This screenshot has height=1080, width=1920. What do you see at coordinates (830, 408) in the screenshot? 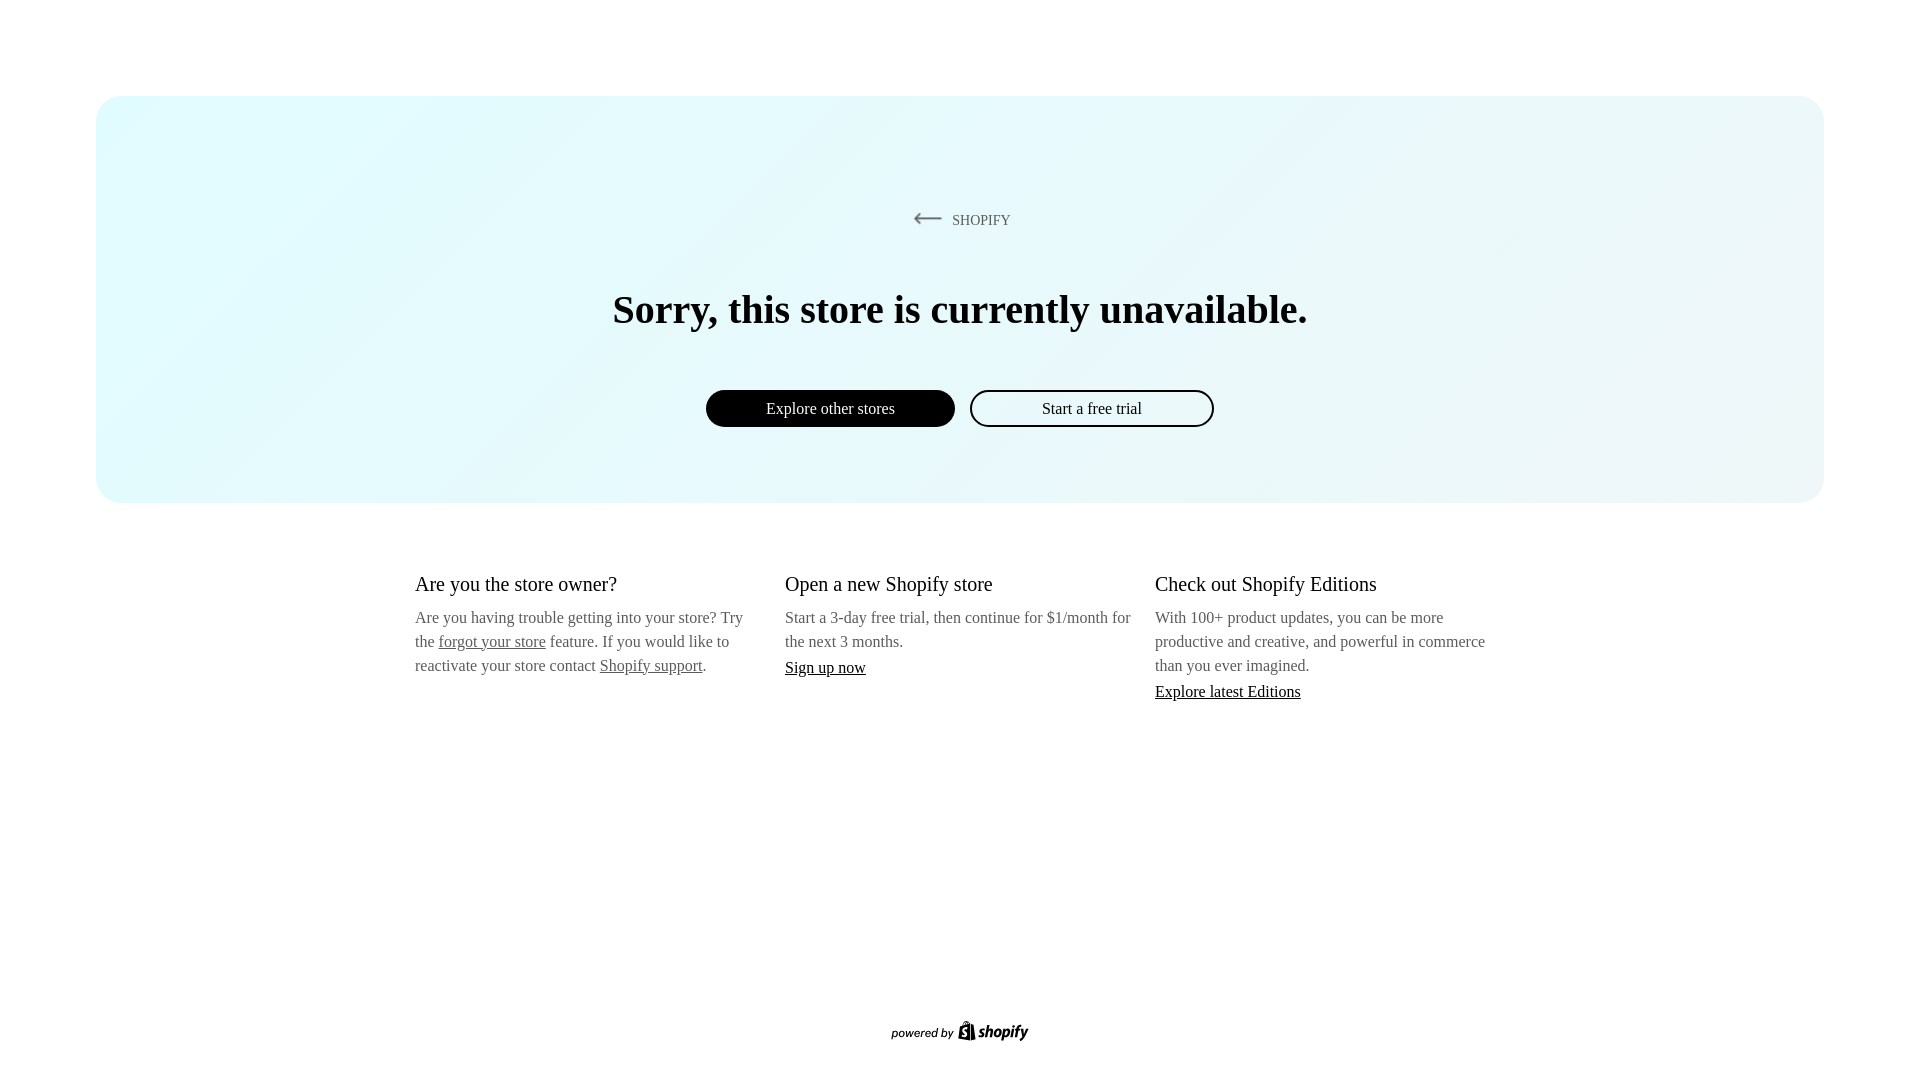
I see `Explore other stores` at bounding box center [830, 408].